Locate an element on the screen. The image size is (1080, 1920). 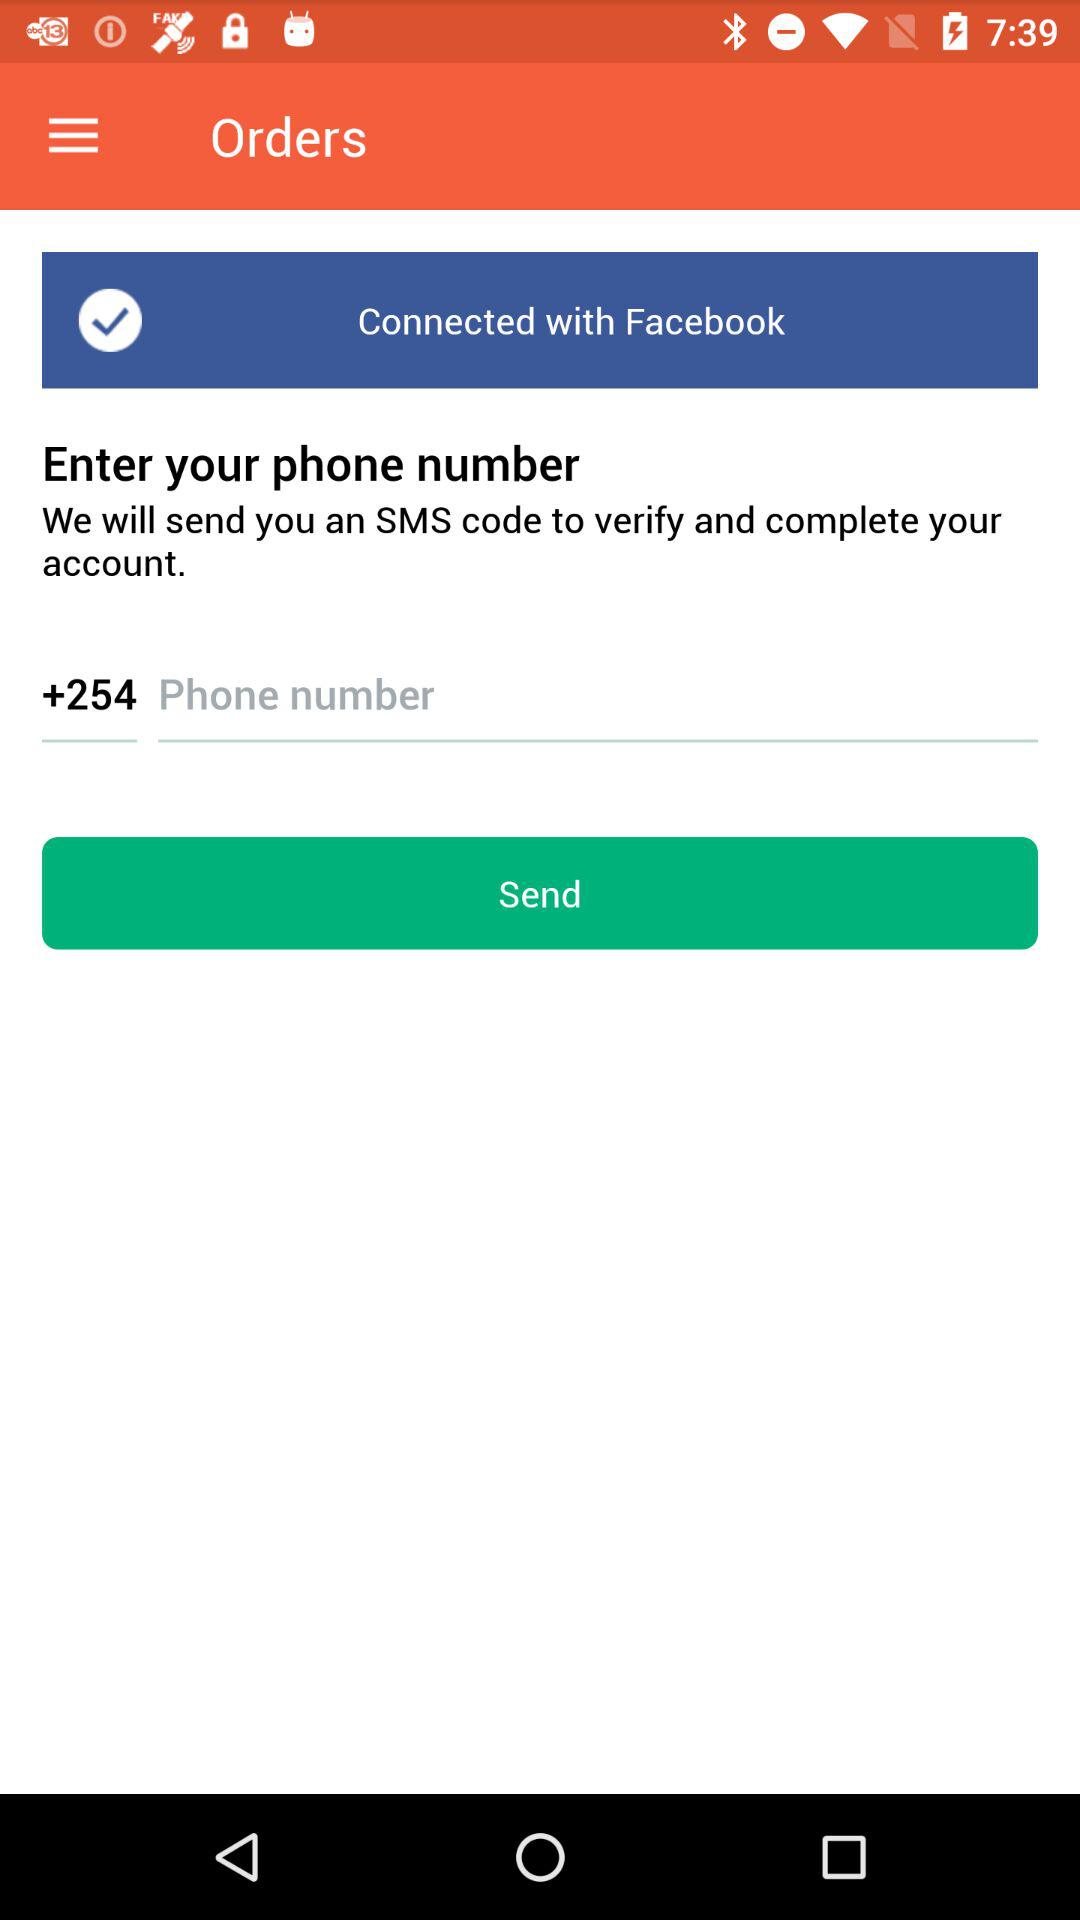
turn on the item above send is located at coordinates (90, 692).